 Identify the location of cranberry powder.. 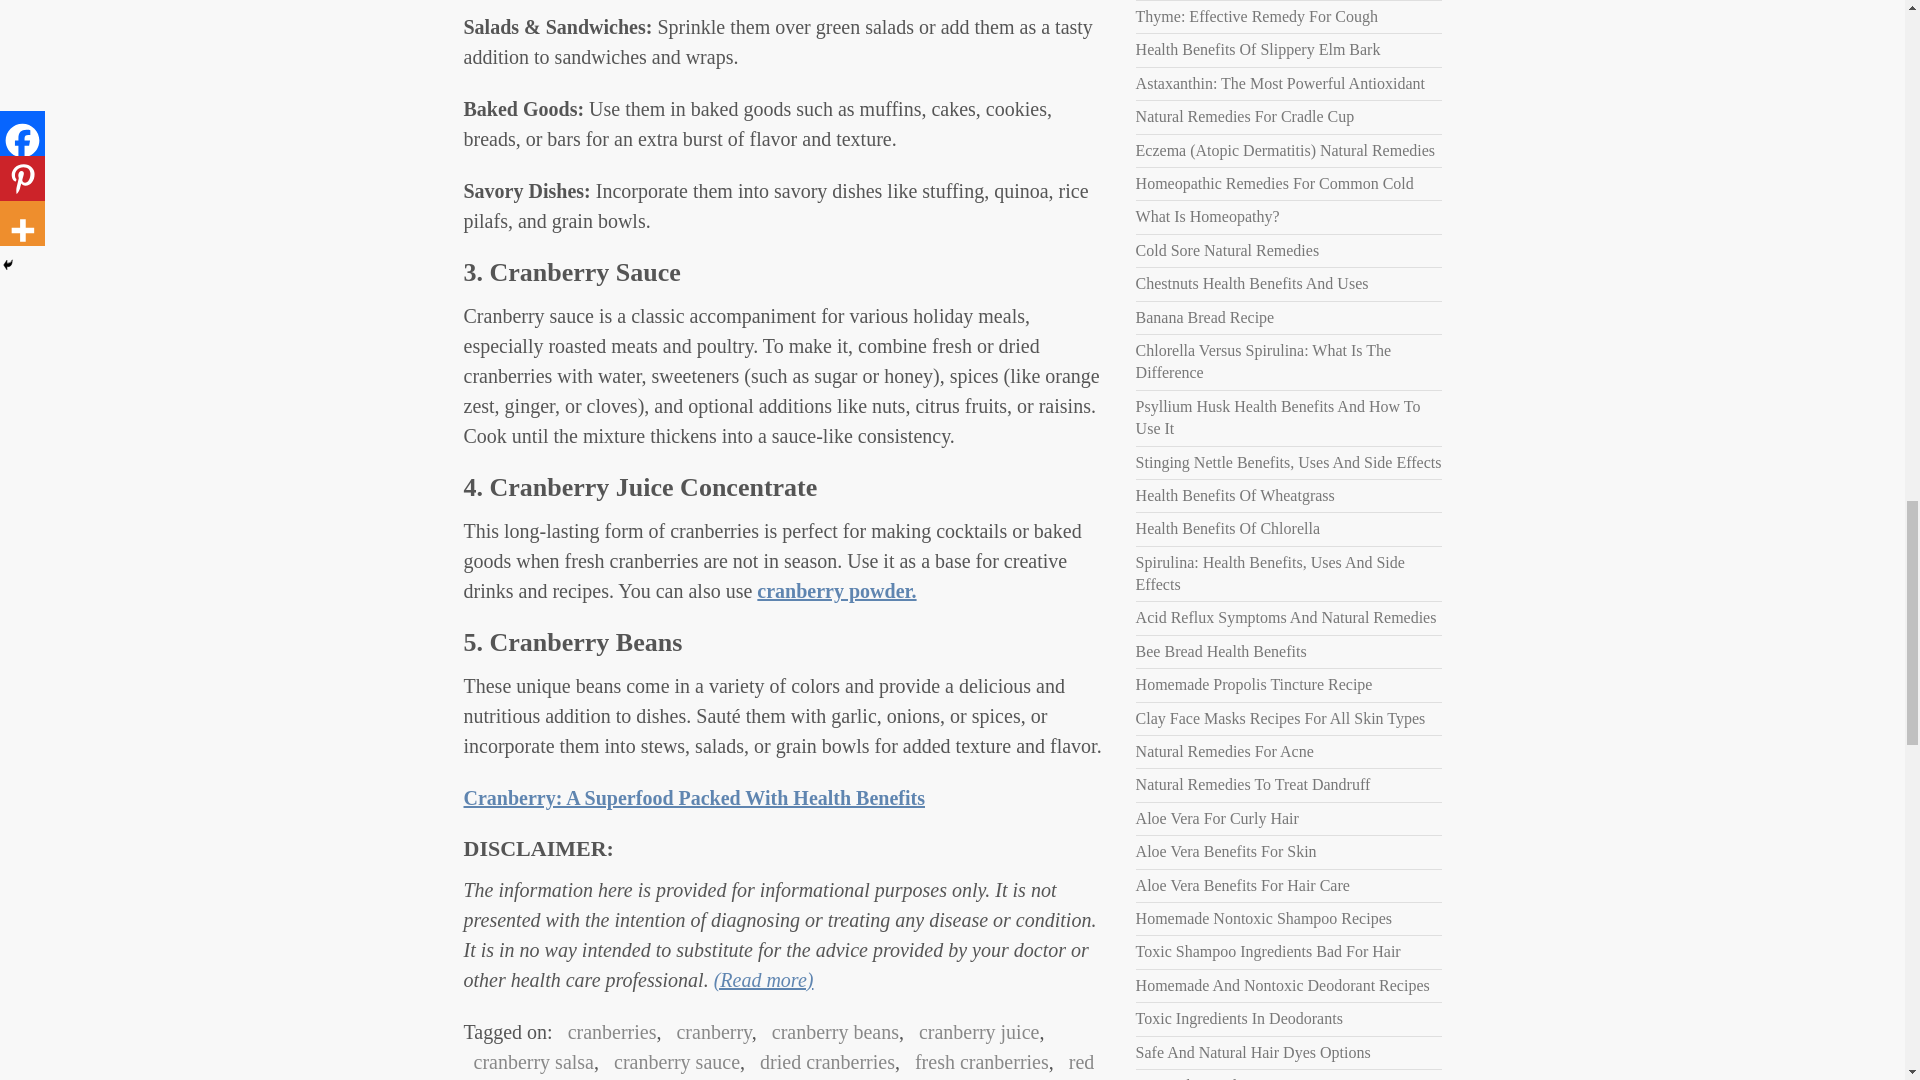
(836, 590).